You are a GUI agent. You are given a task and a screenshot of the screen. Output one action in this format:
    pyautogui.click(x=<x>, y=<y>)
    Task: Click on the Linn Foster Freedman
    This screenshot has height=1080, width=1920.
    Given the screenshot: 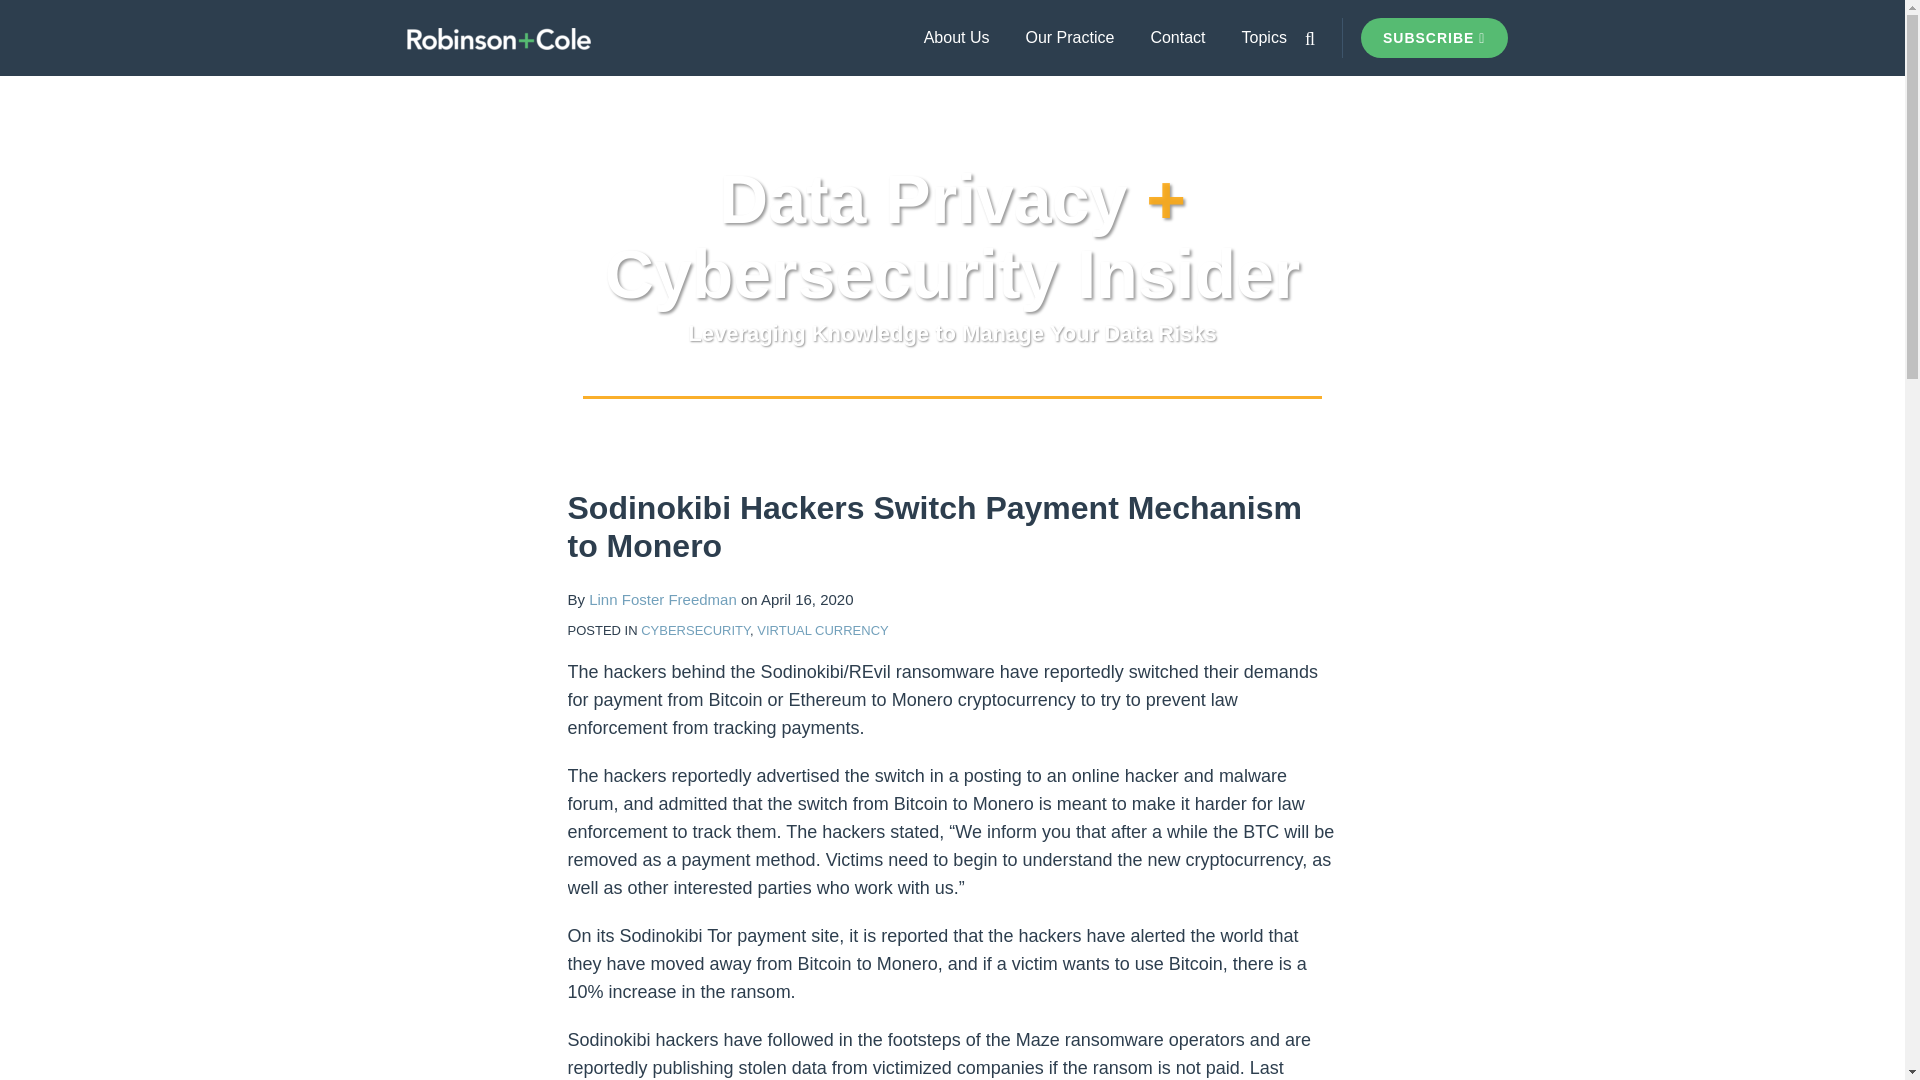 What is the action you would take?
    pyautogui.click(x=663, y=599)
    